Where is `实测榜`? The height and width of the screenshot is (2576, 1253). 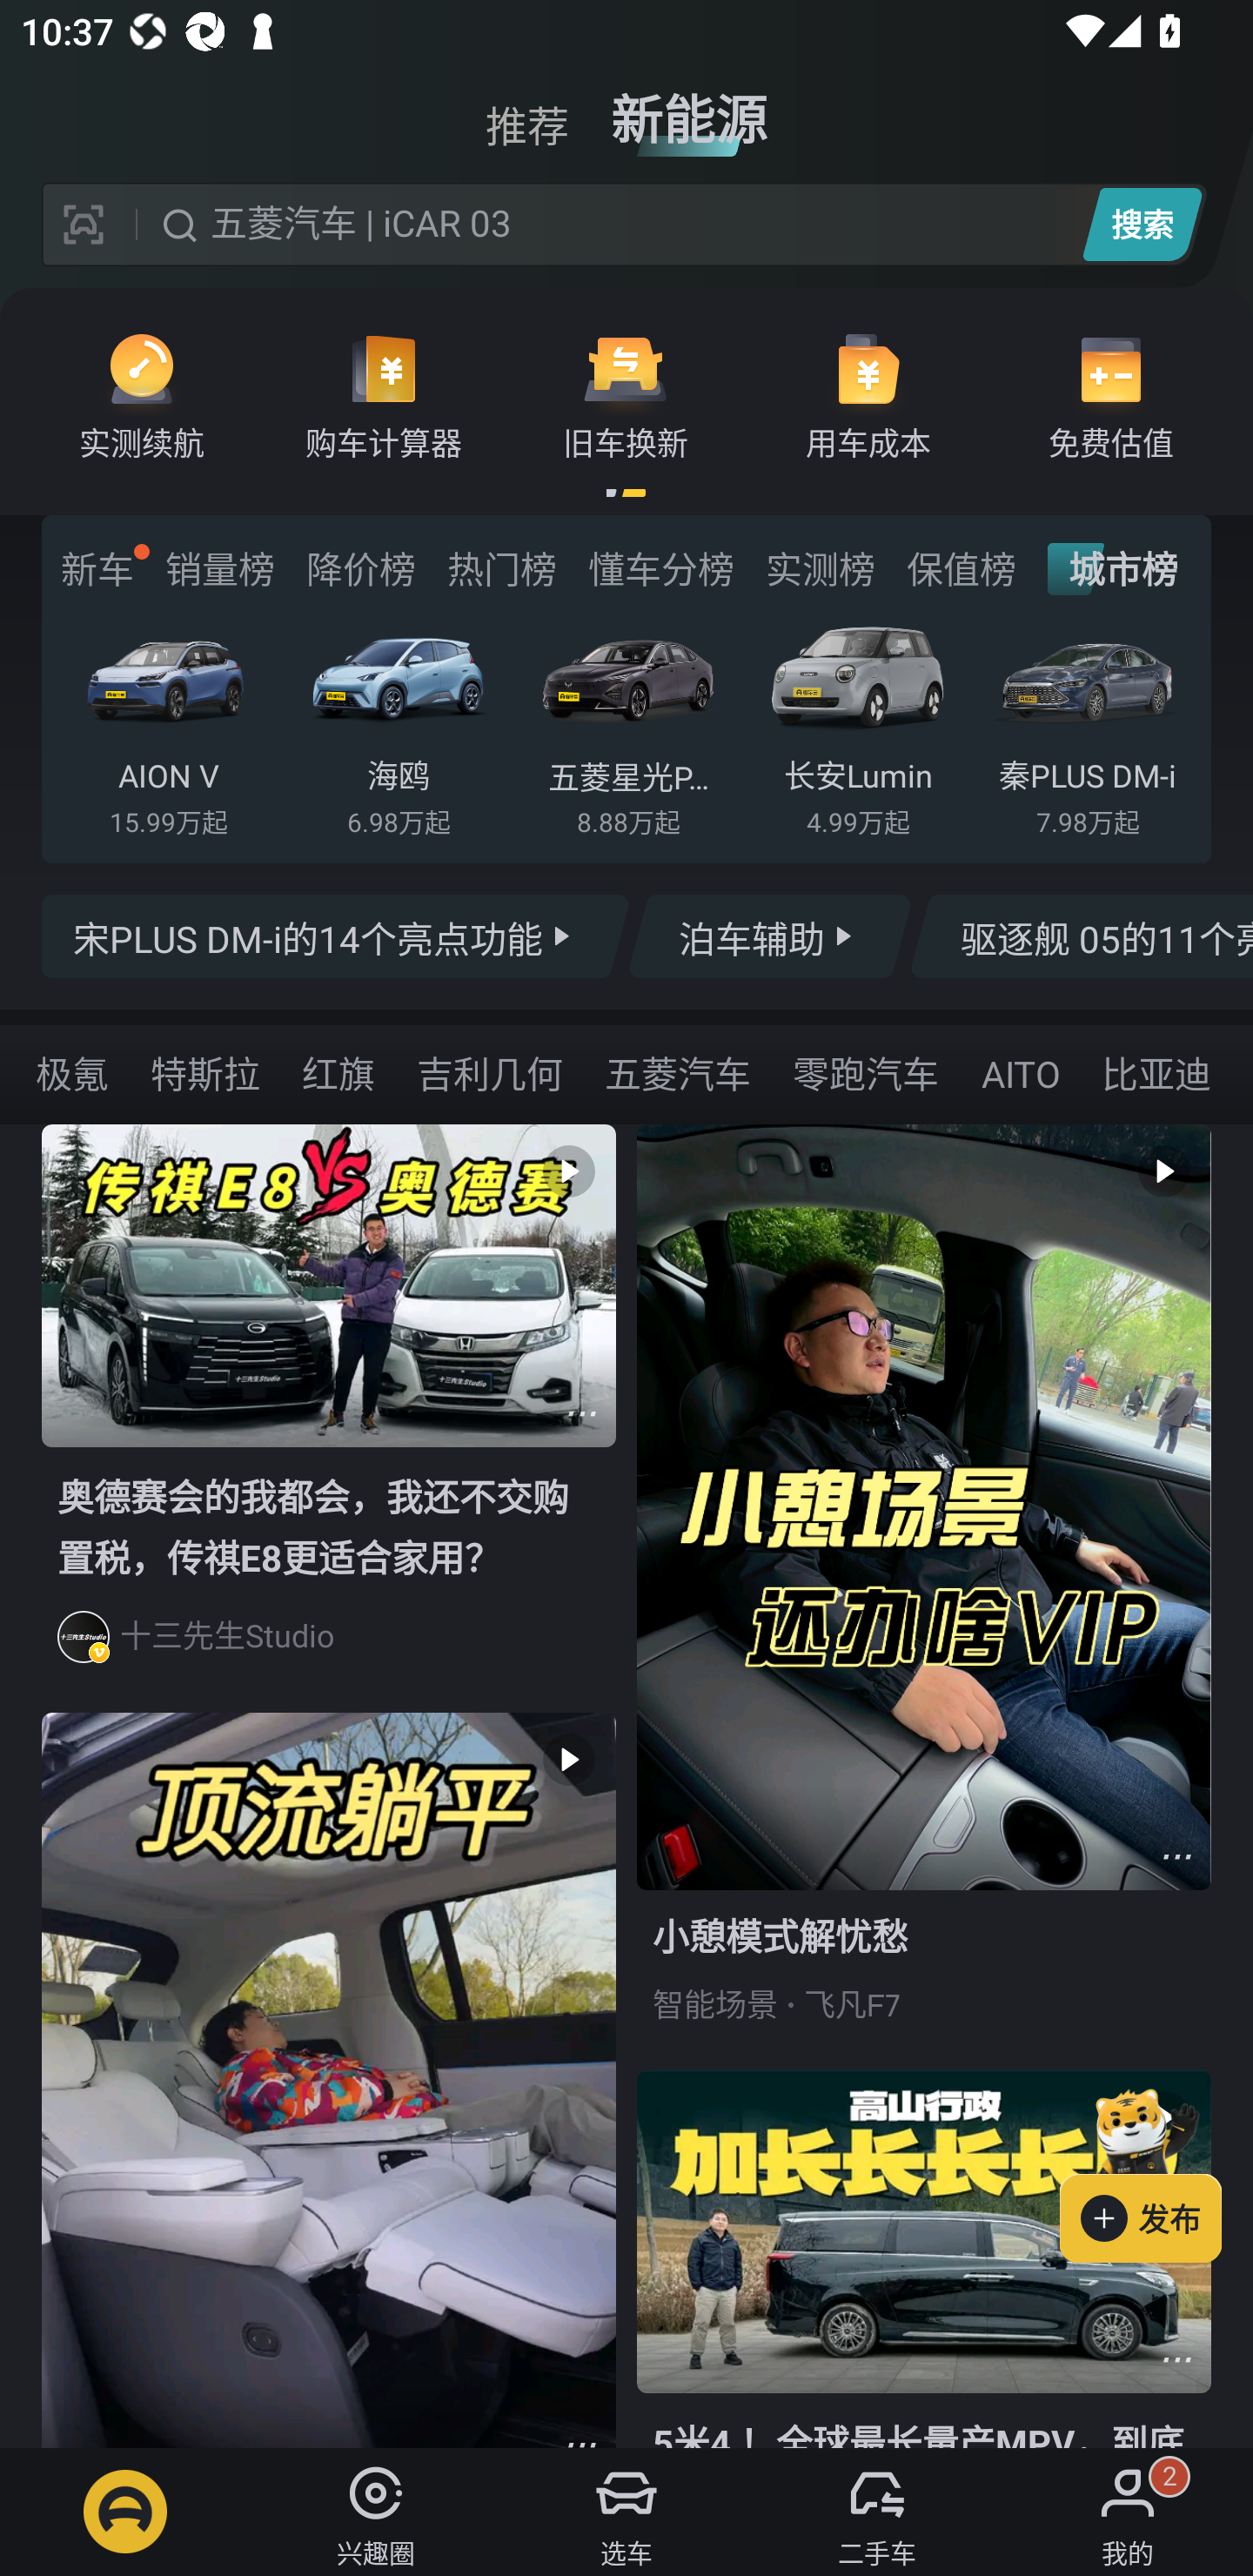 实测榜 is located at coordinates (820, 569).